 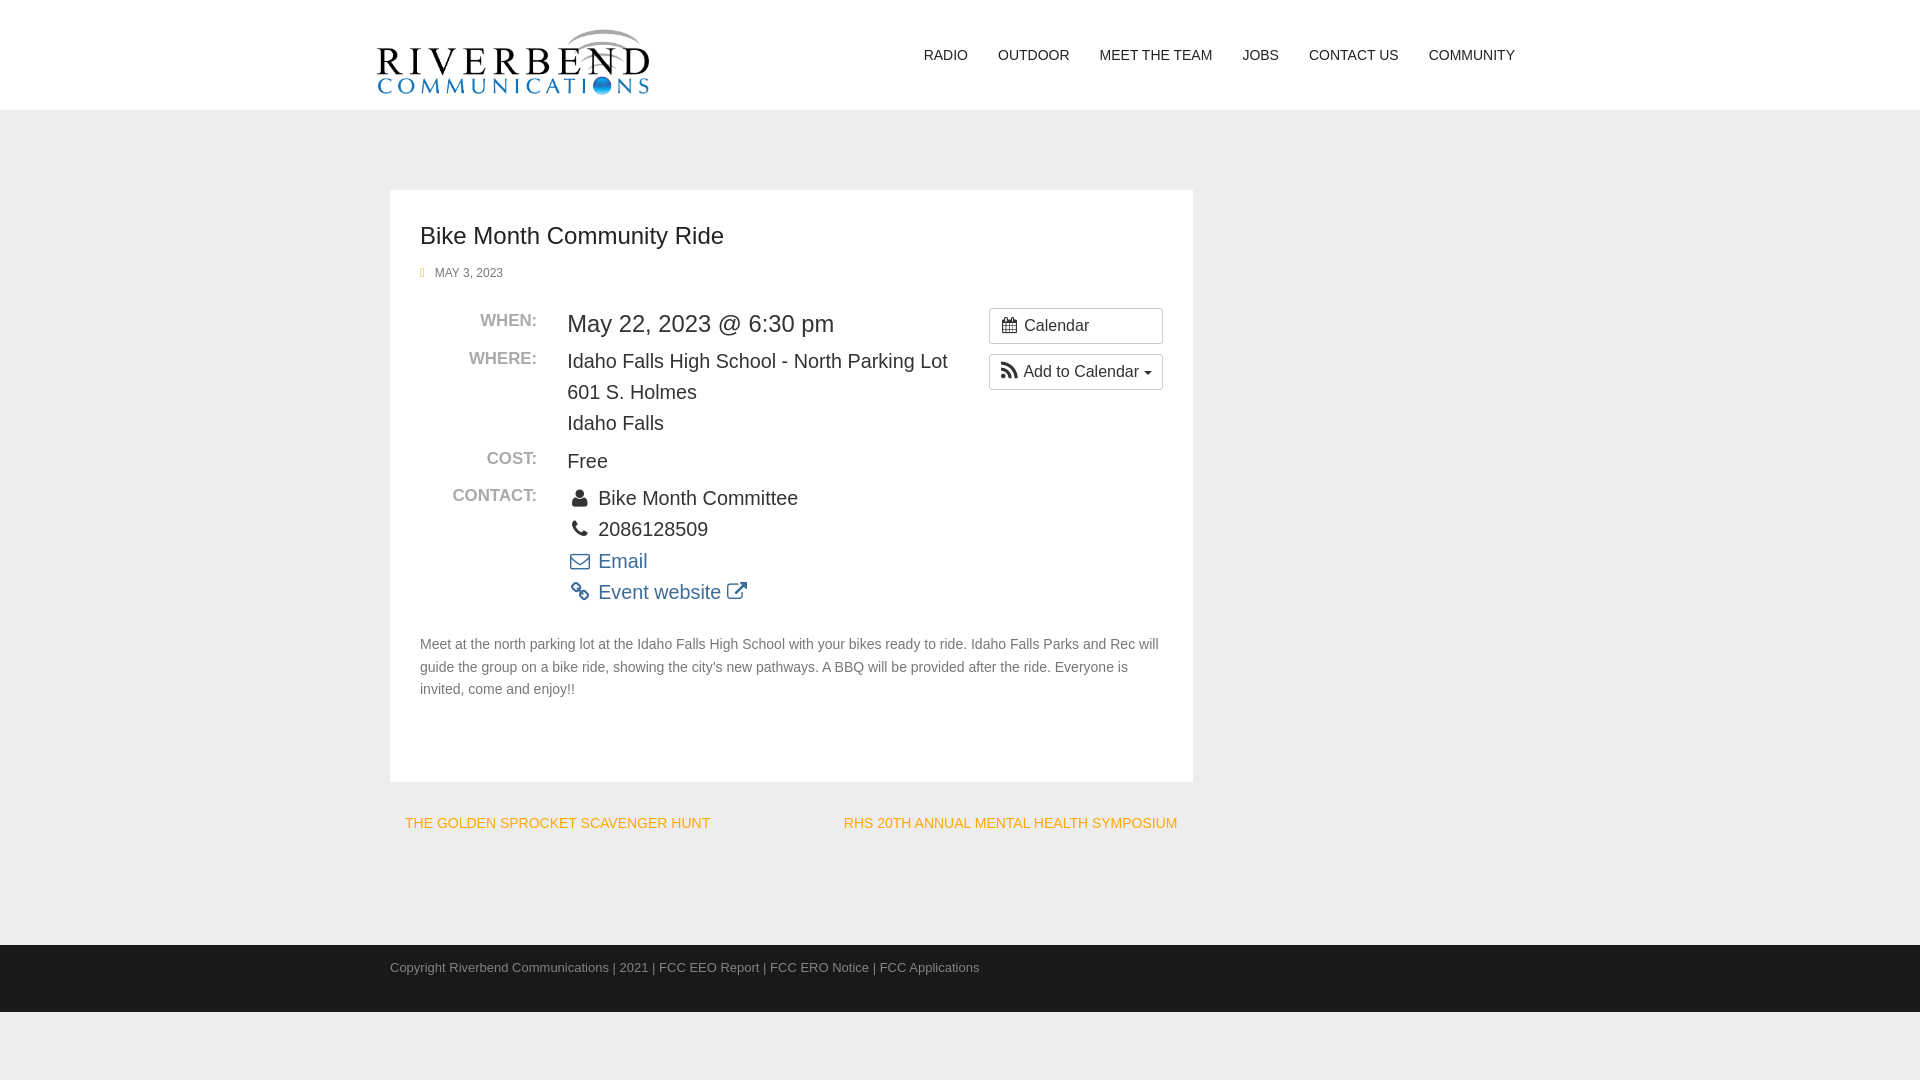 What do you see at coordinates (708, 968) in the screenshot?
I see `FCC EEO Report` at bounding box center [708, 968].